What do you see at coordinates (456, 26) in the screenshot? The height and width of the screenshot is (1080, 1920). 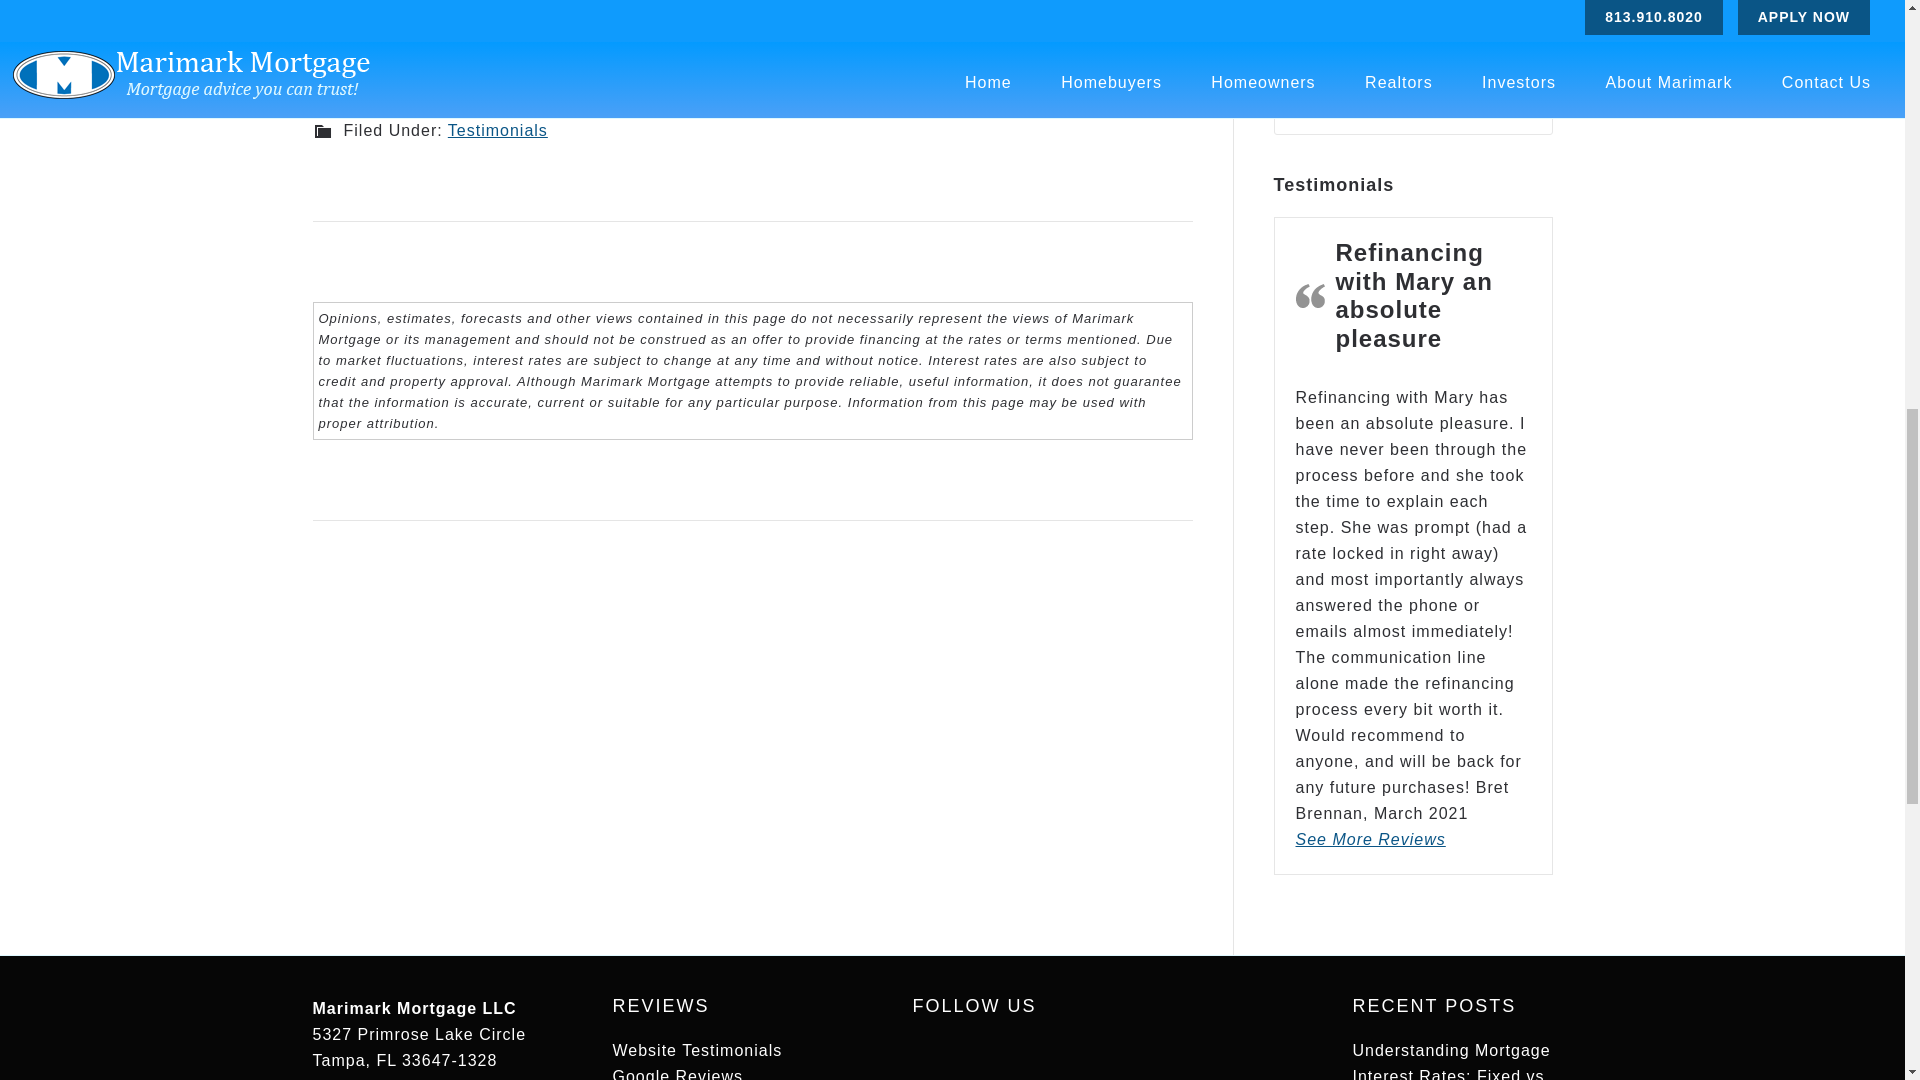 I see `First name` at bounding box center [456, 26].